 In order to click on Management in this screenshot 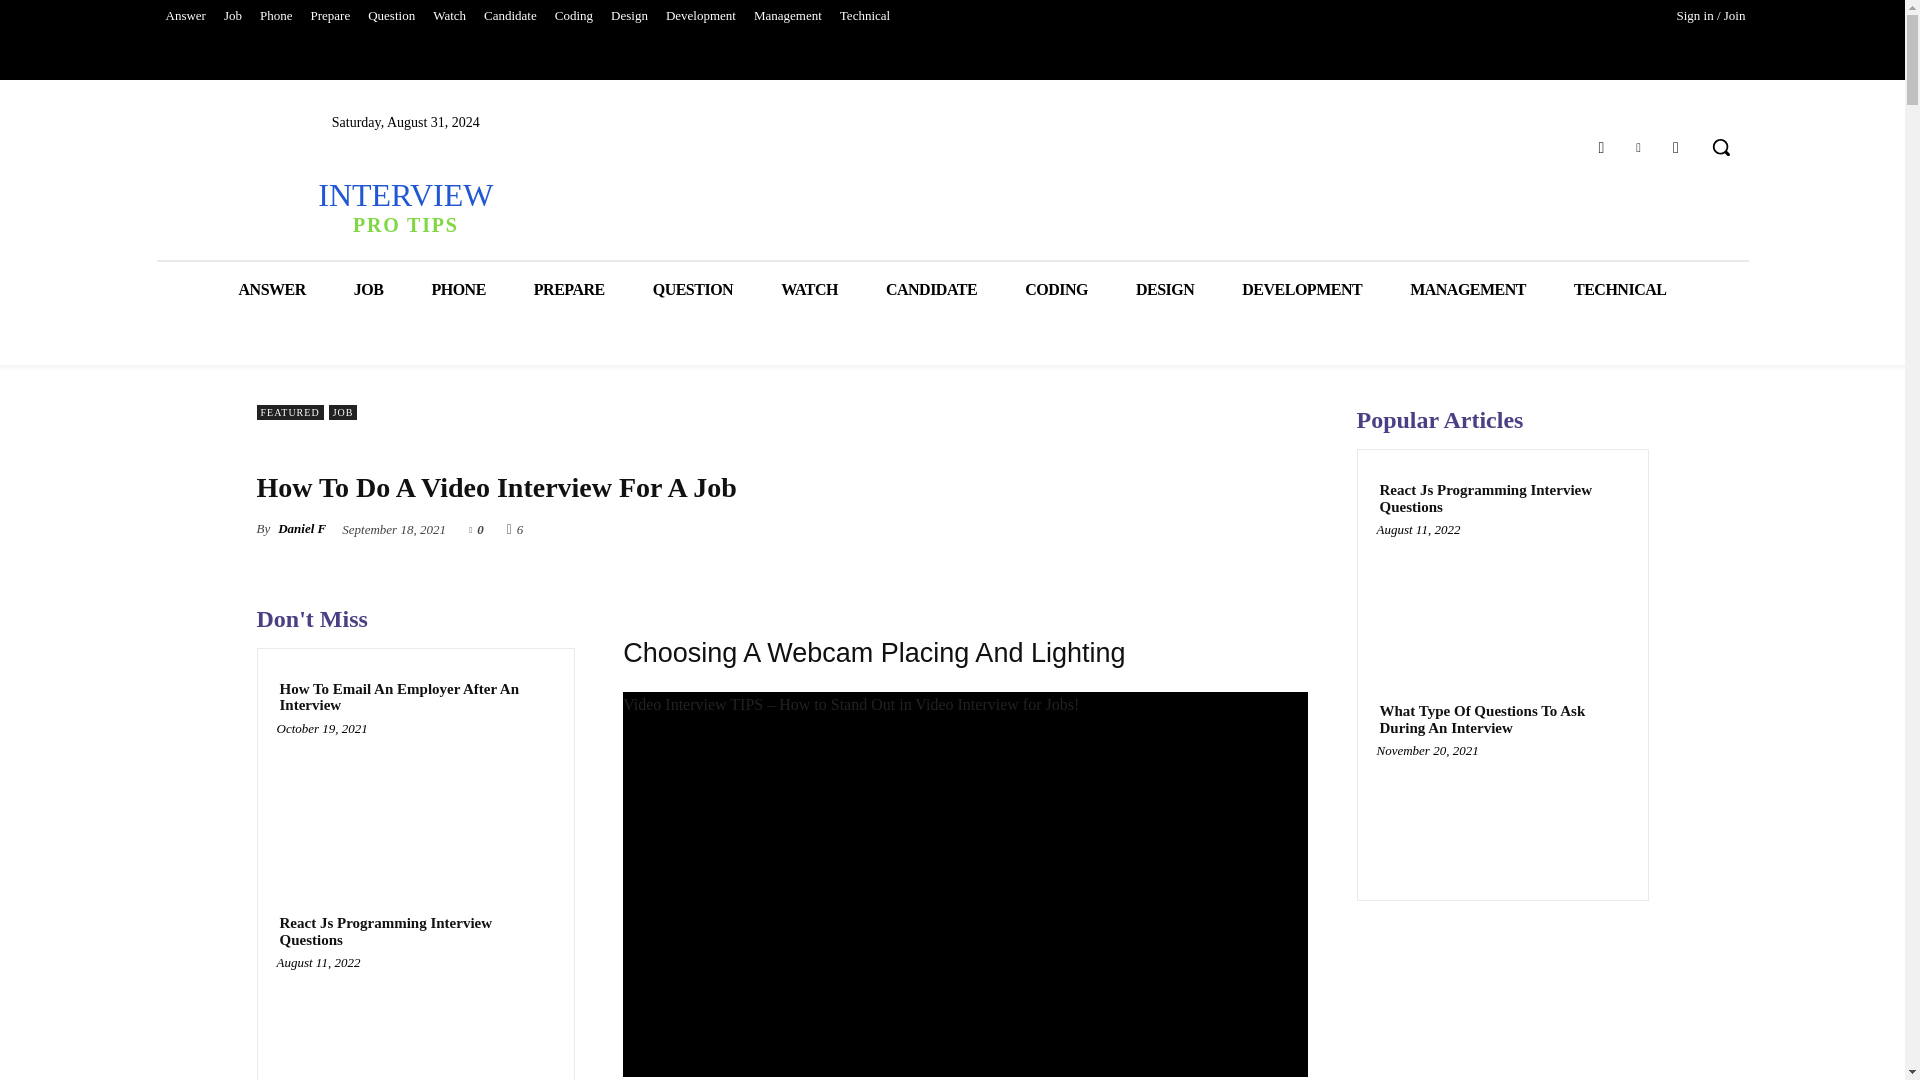, I will do `click(788, 16)`.